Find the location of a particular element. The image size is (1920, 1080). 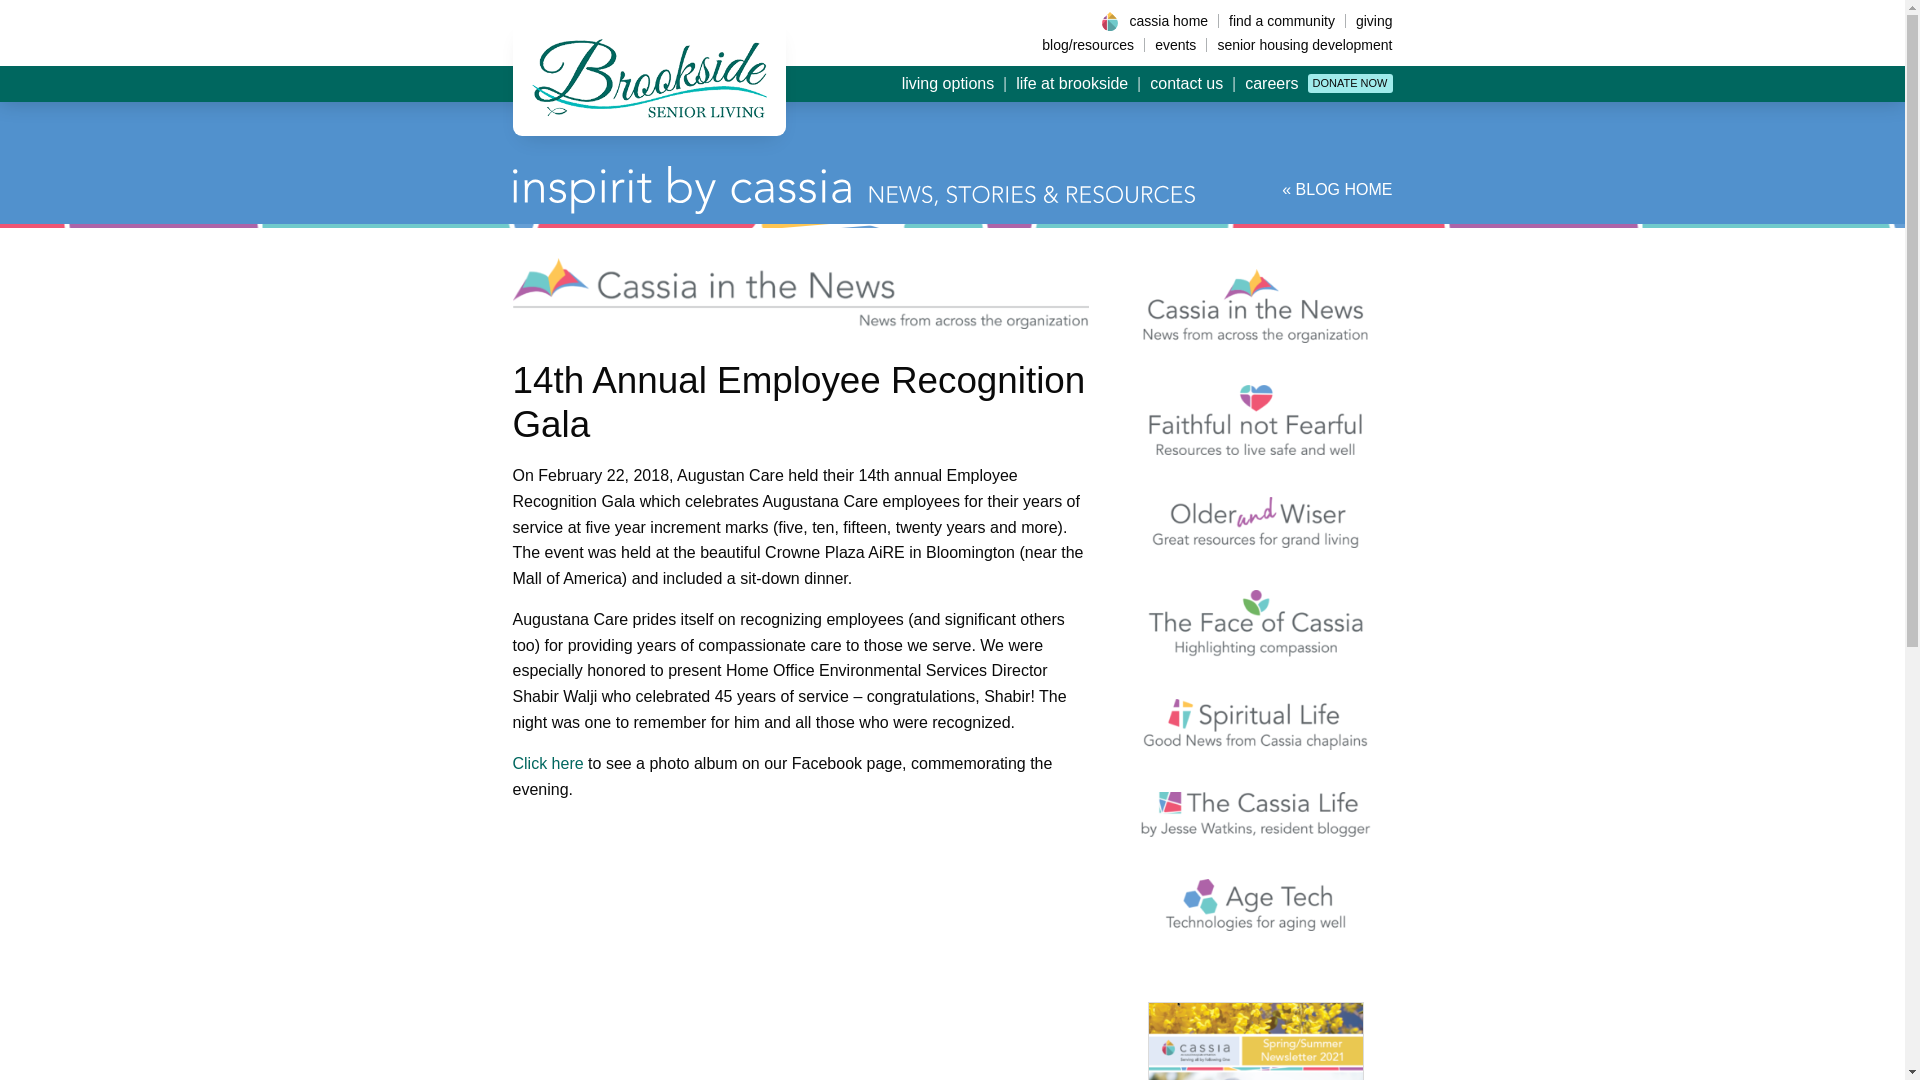

contact us is located at coordinates (1186, 84).